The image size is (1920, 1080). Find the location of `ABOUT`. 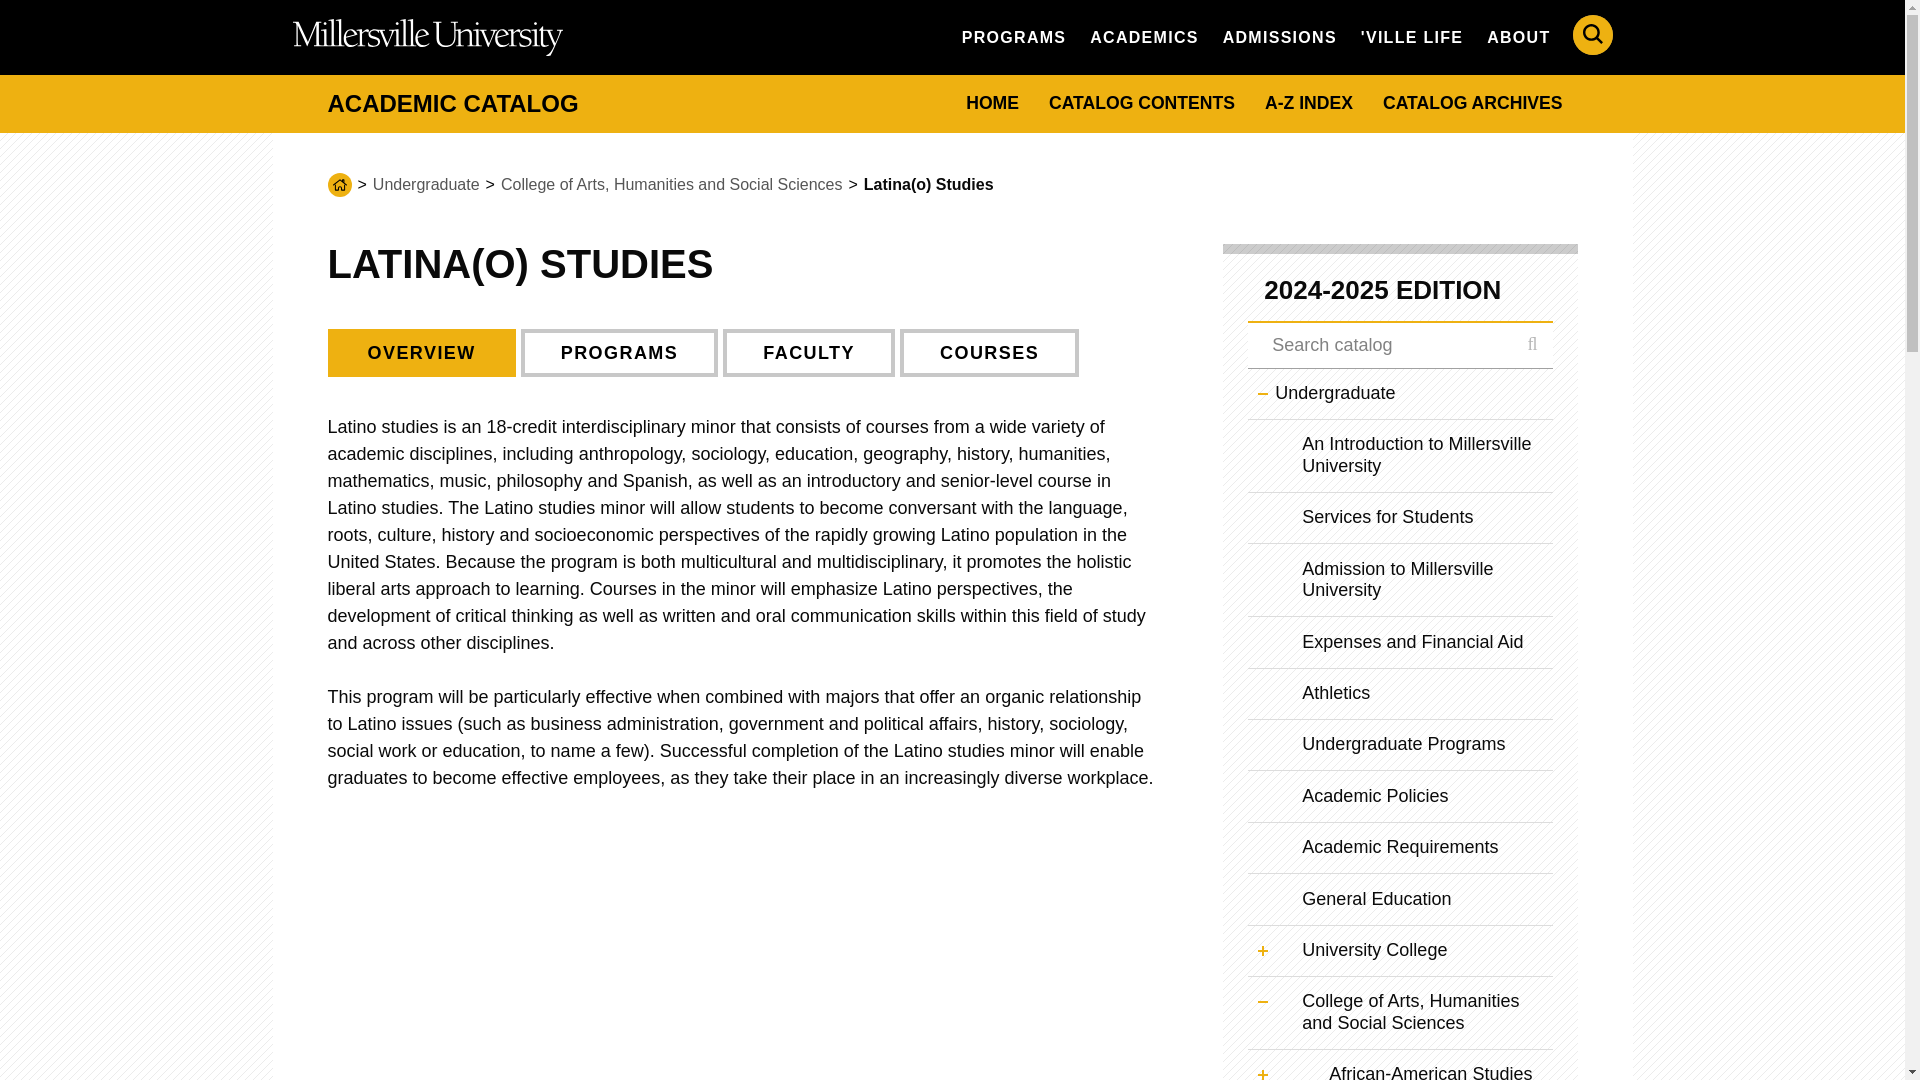

ABOUT is located at coordinates (1518, 36).